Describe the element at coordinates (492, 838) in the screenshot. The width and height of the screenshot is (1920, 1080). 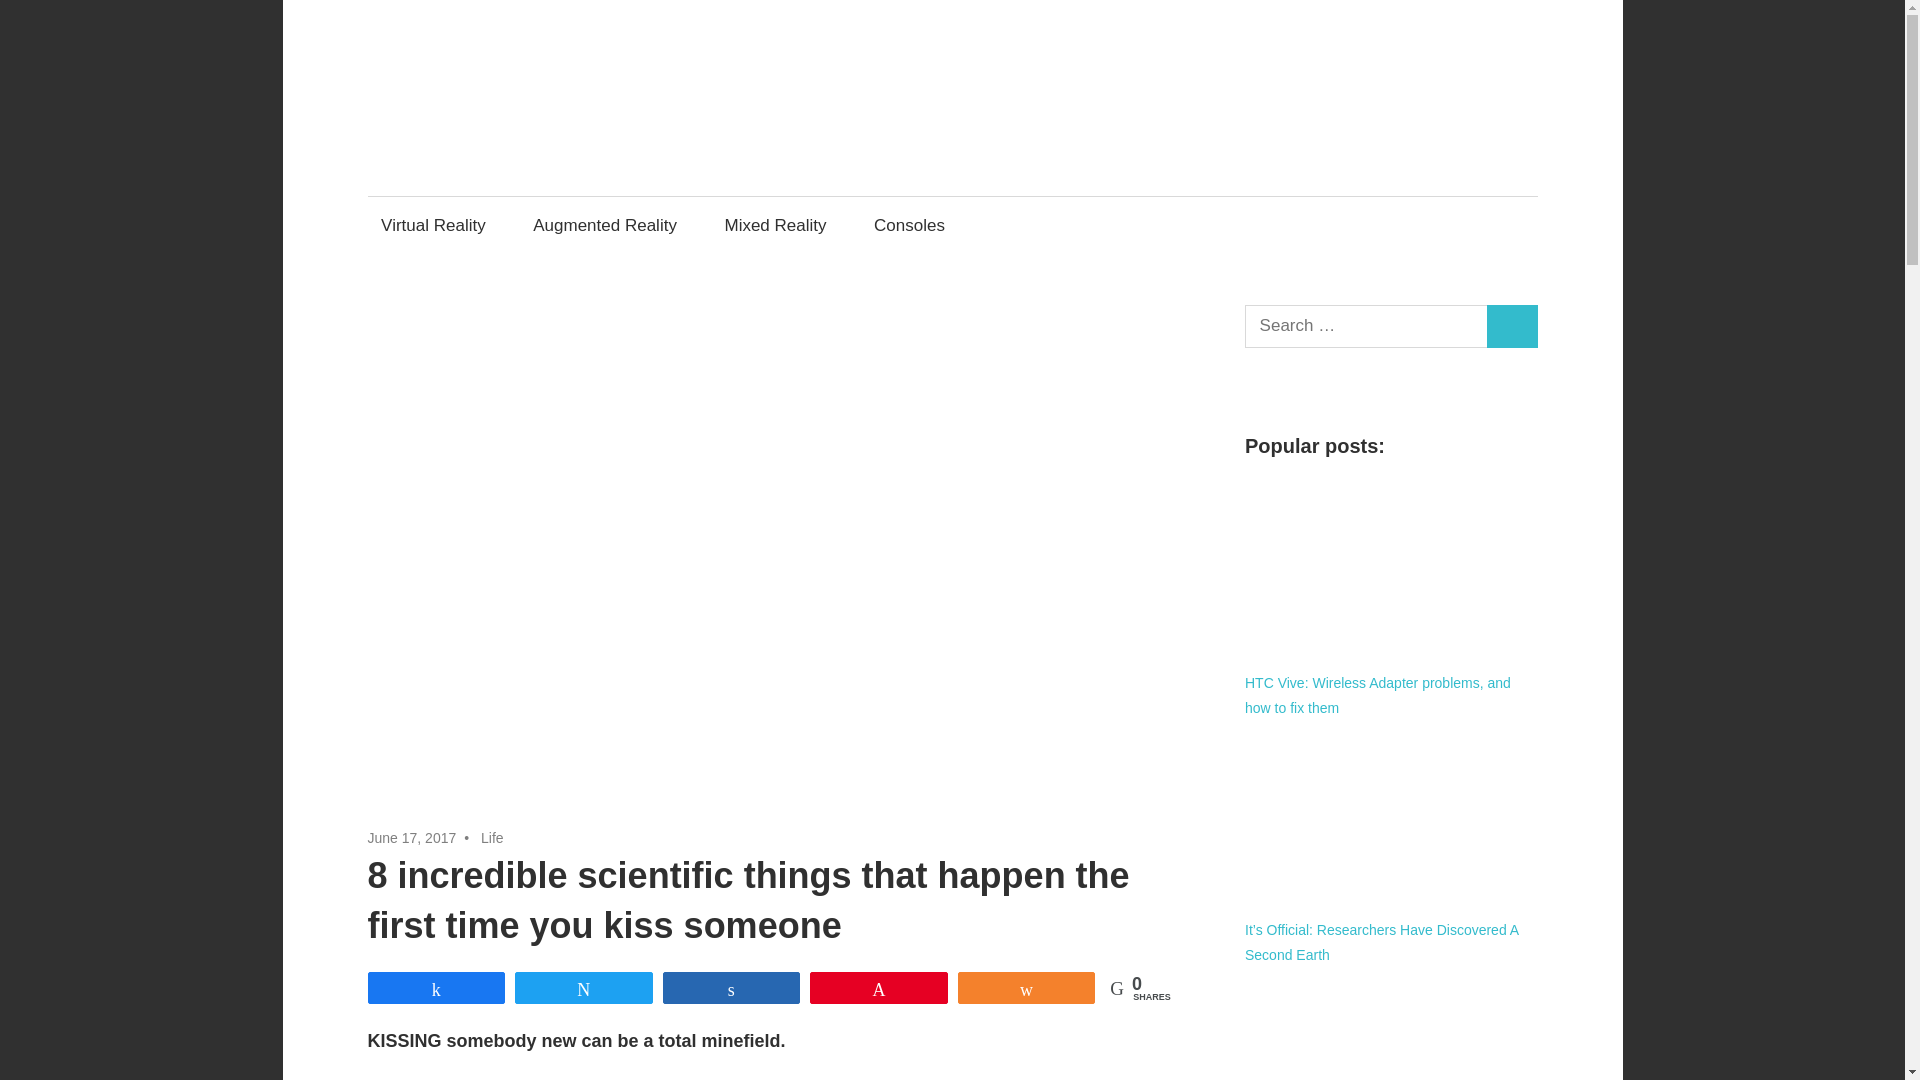
I see `Life` at that location.